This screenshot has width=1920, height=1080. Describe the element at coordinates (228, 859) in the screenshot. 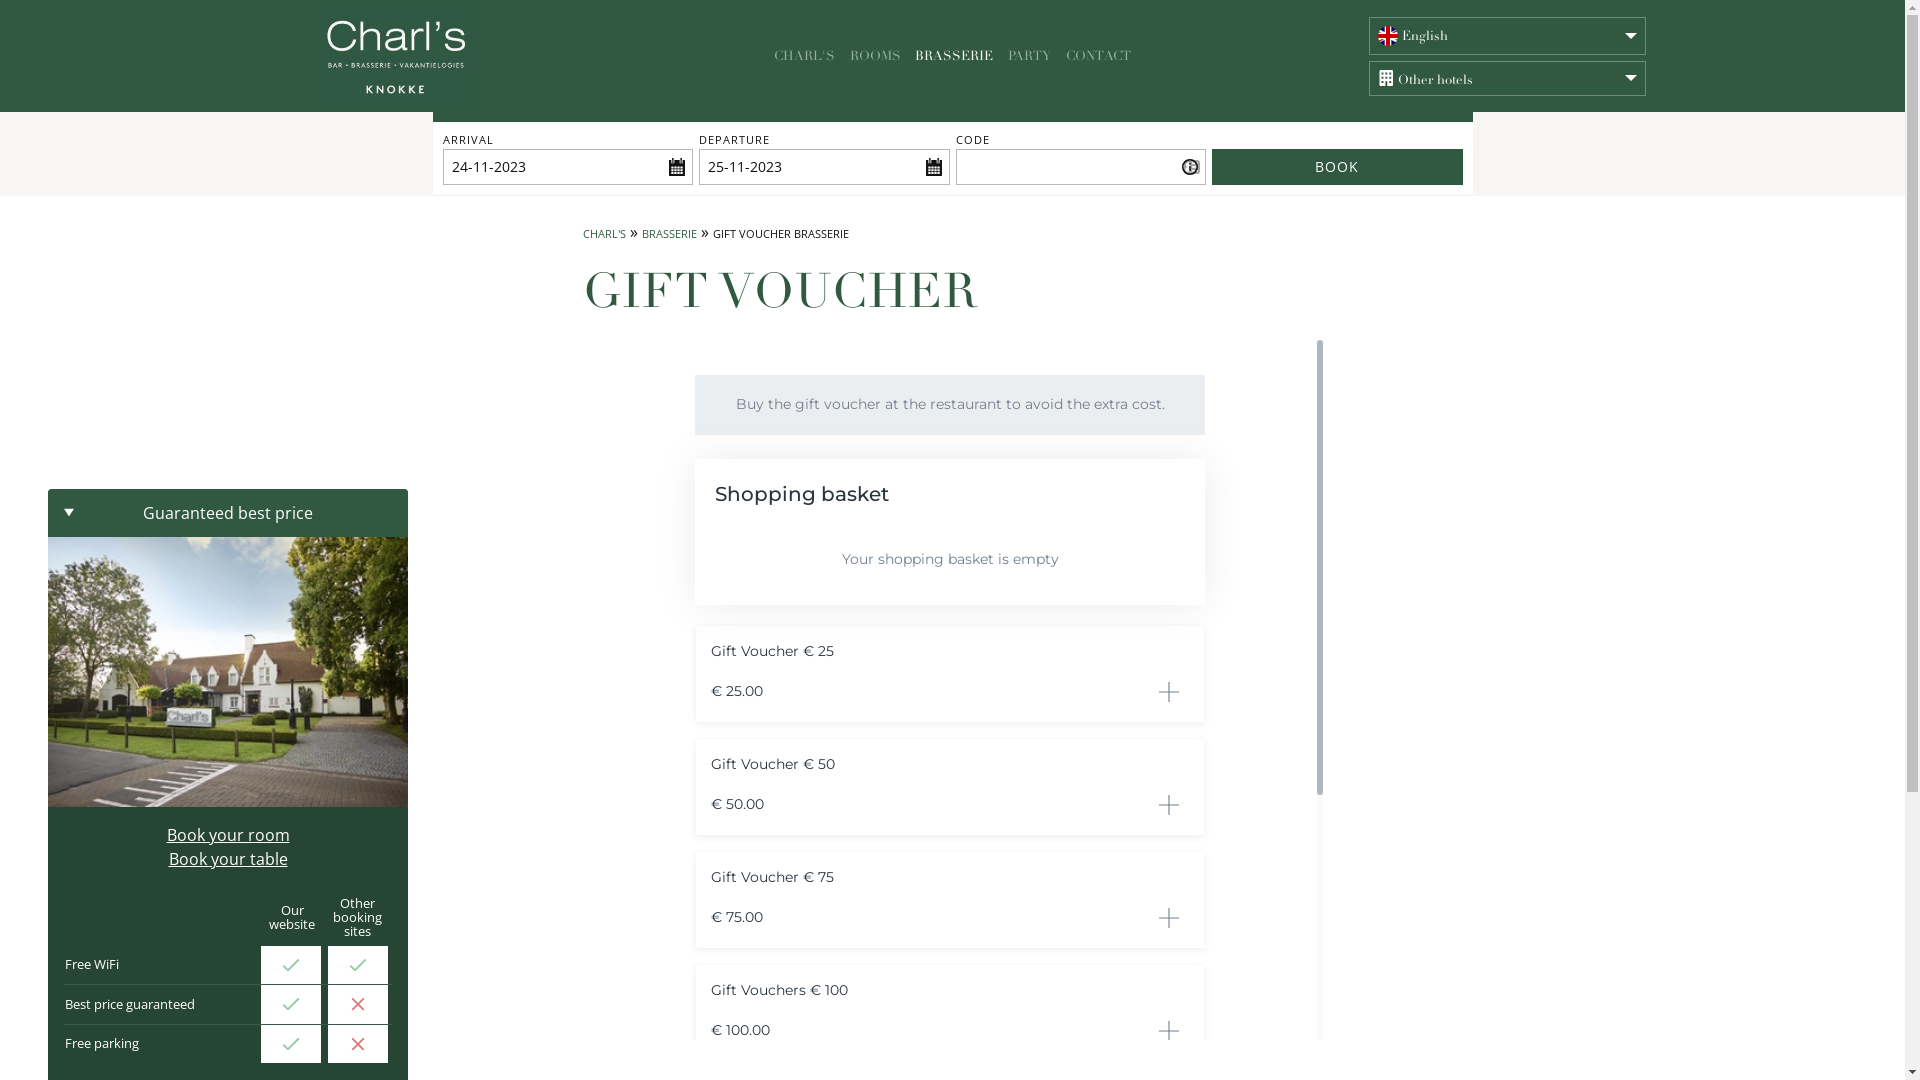

I see `Book your table` at that location.